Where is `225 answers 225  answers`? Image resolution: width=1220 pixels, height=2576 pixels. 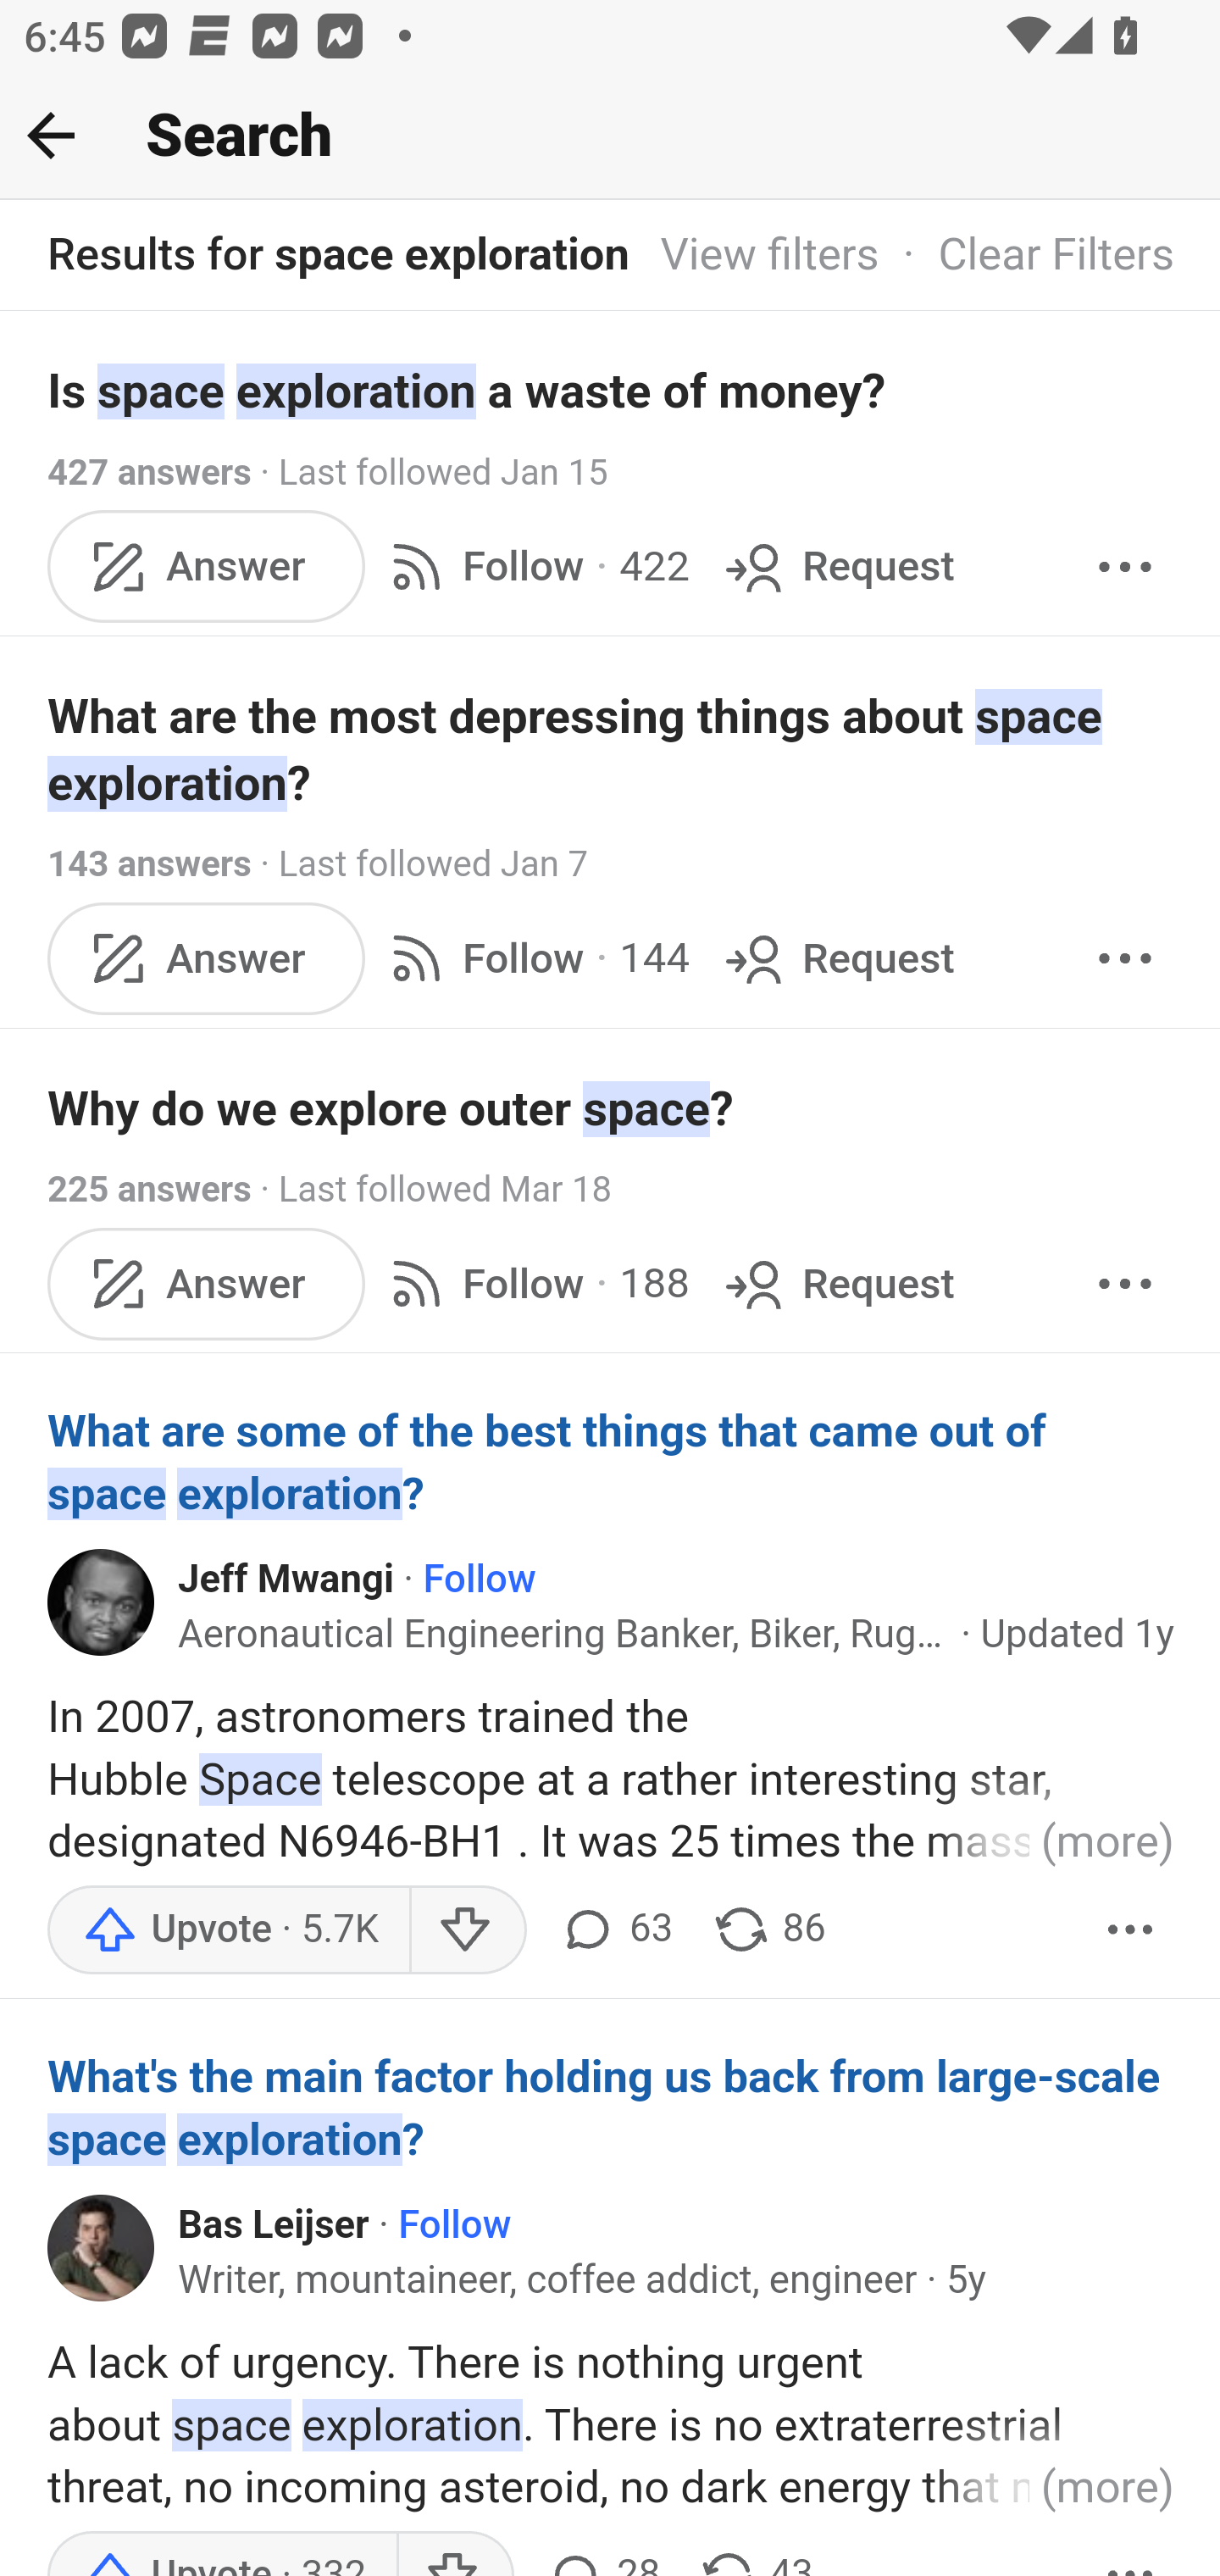
225 answers 225  answers is located at coordinates (149, 1188).